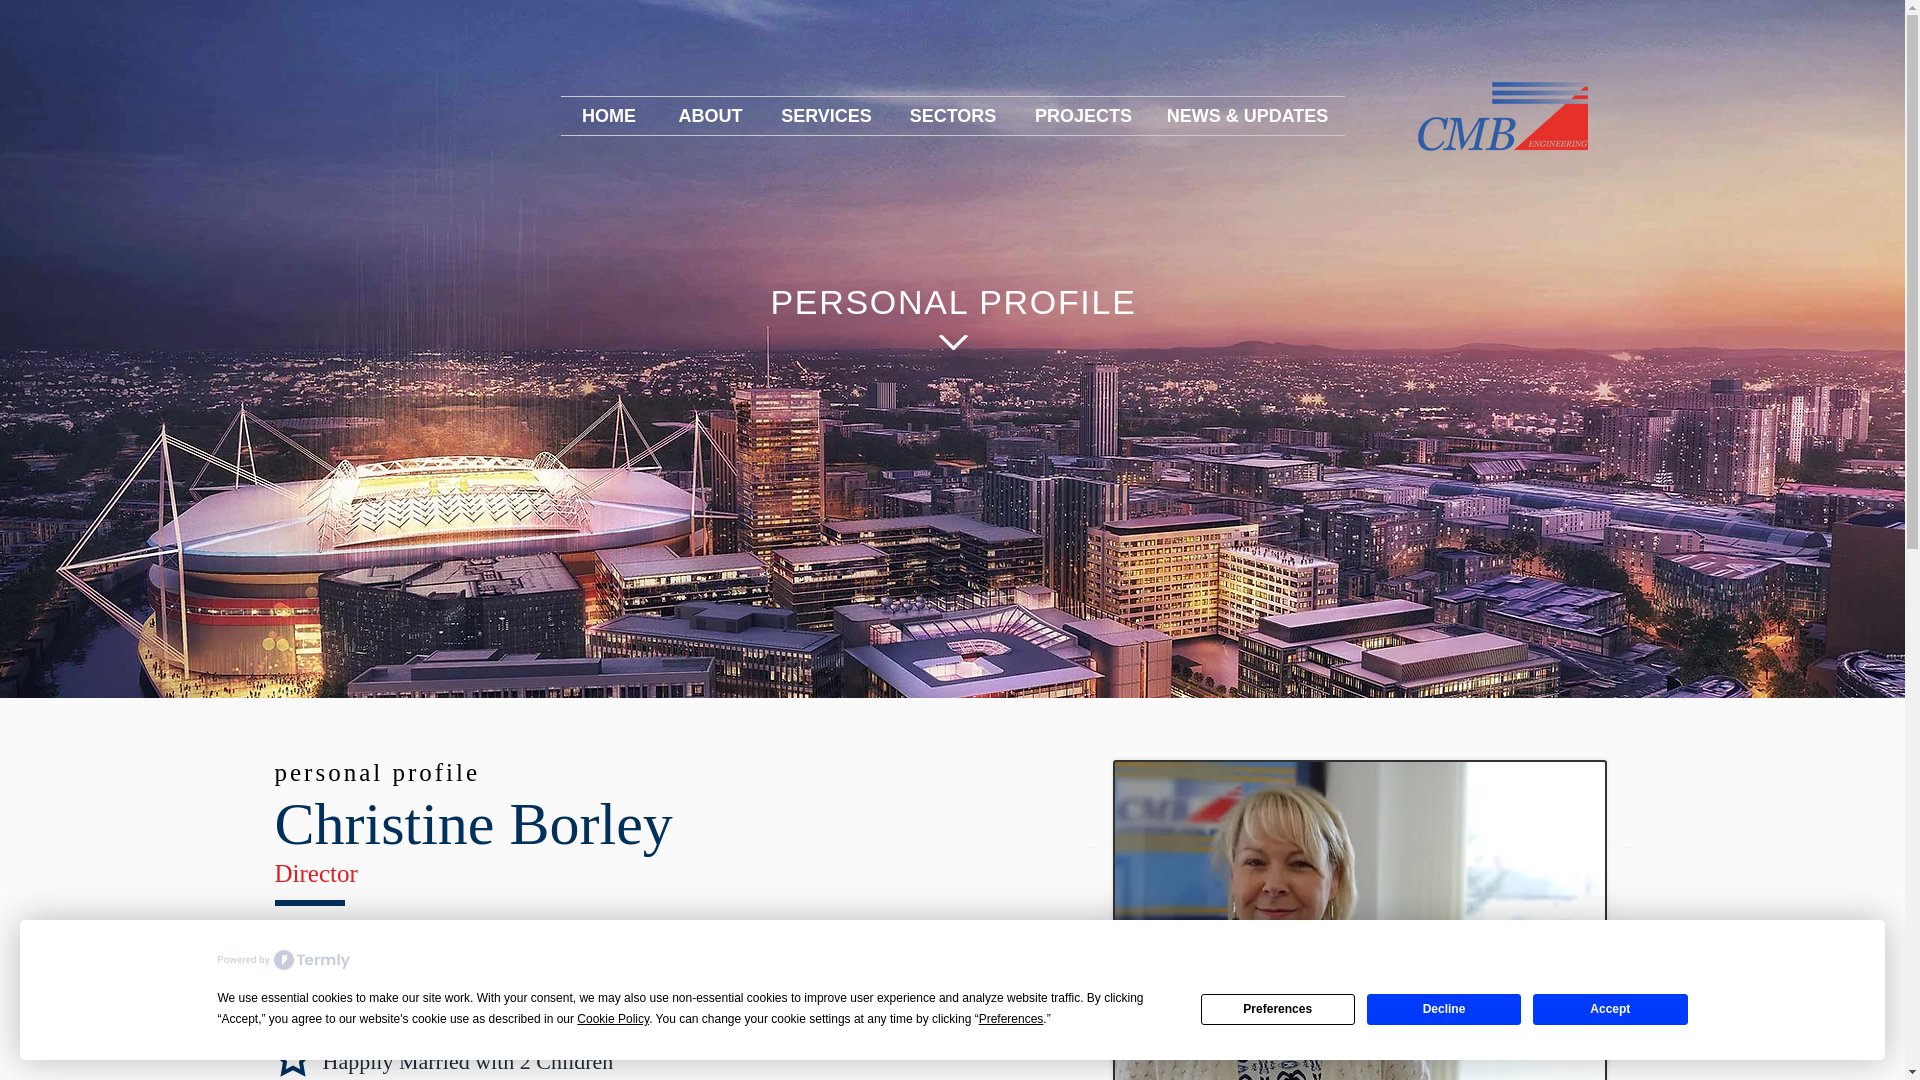  Describe the element at coordinates (1444, 1008) in the screenshot. I see `Decline` at that location.